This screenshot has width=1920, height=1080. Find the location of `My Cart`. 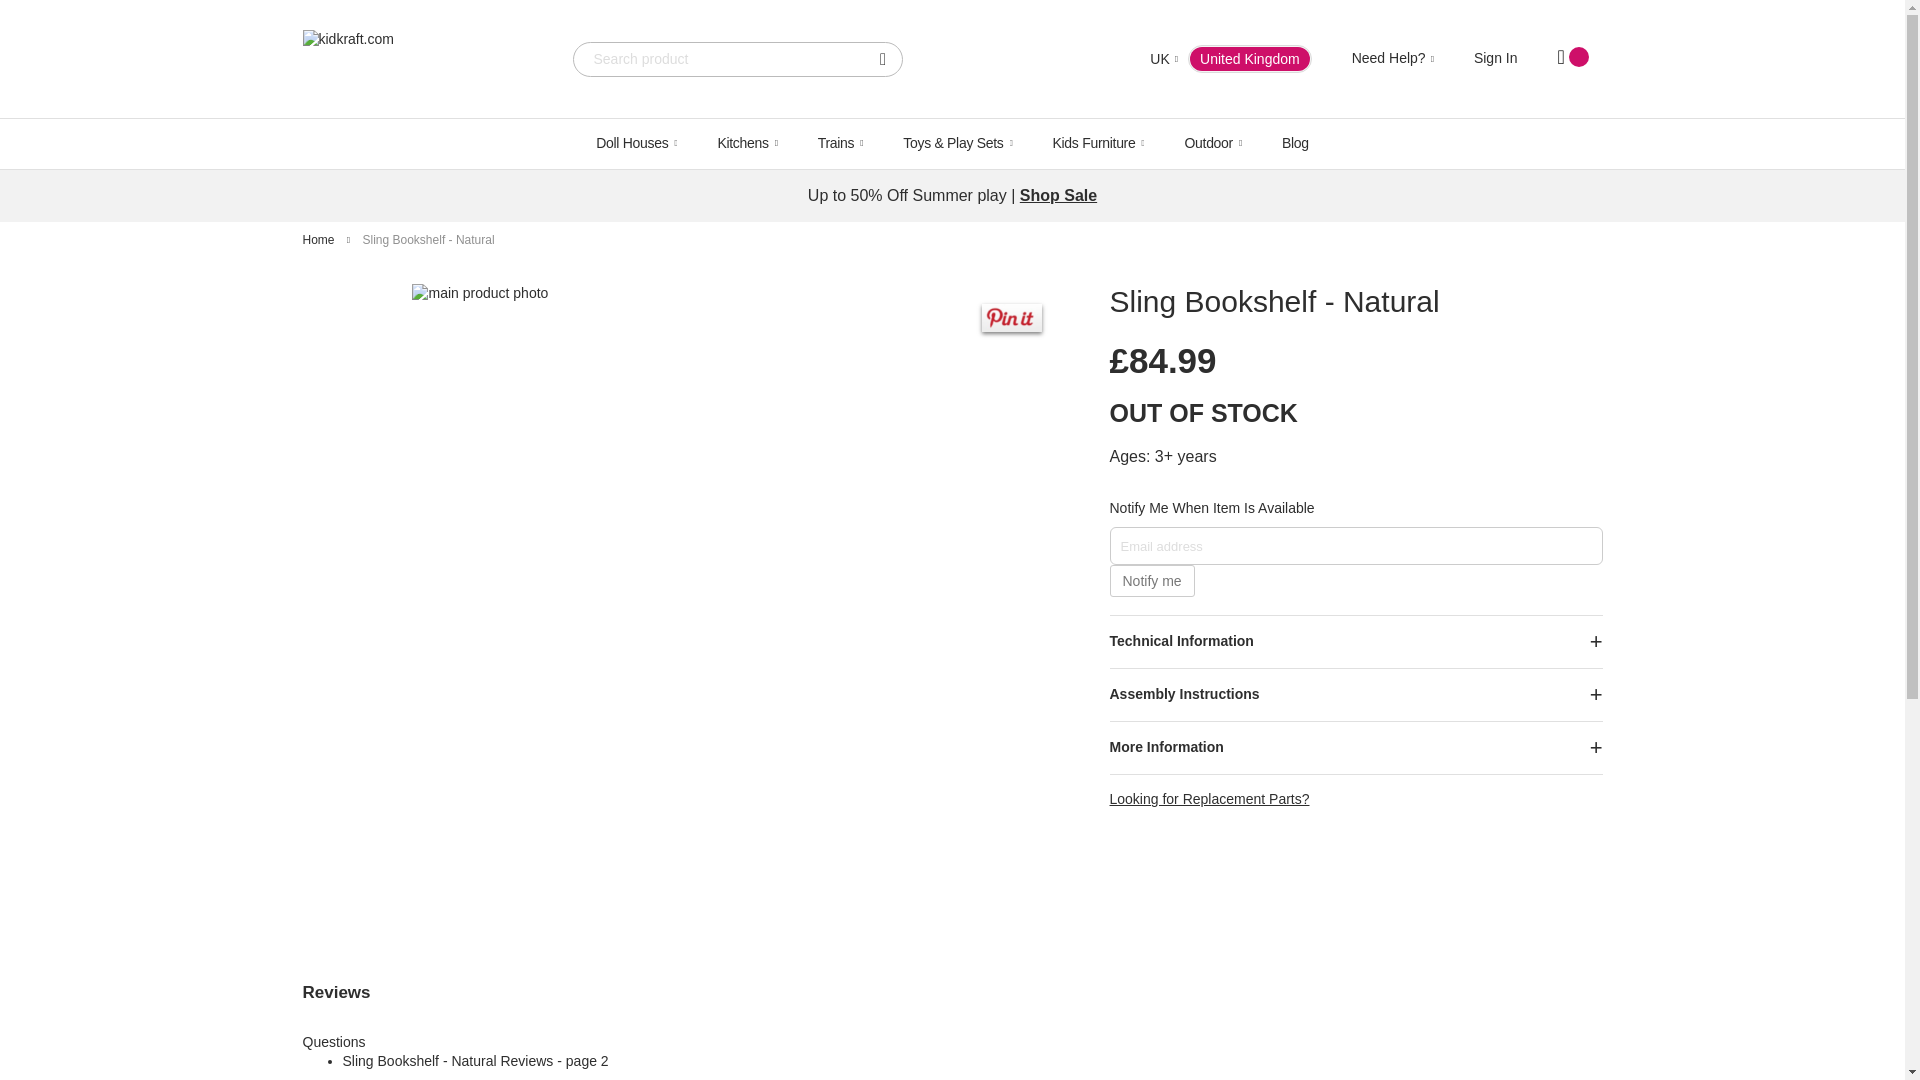

My Cart is located at coordinates (1573, 59).